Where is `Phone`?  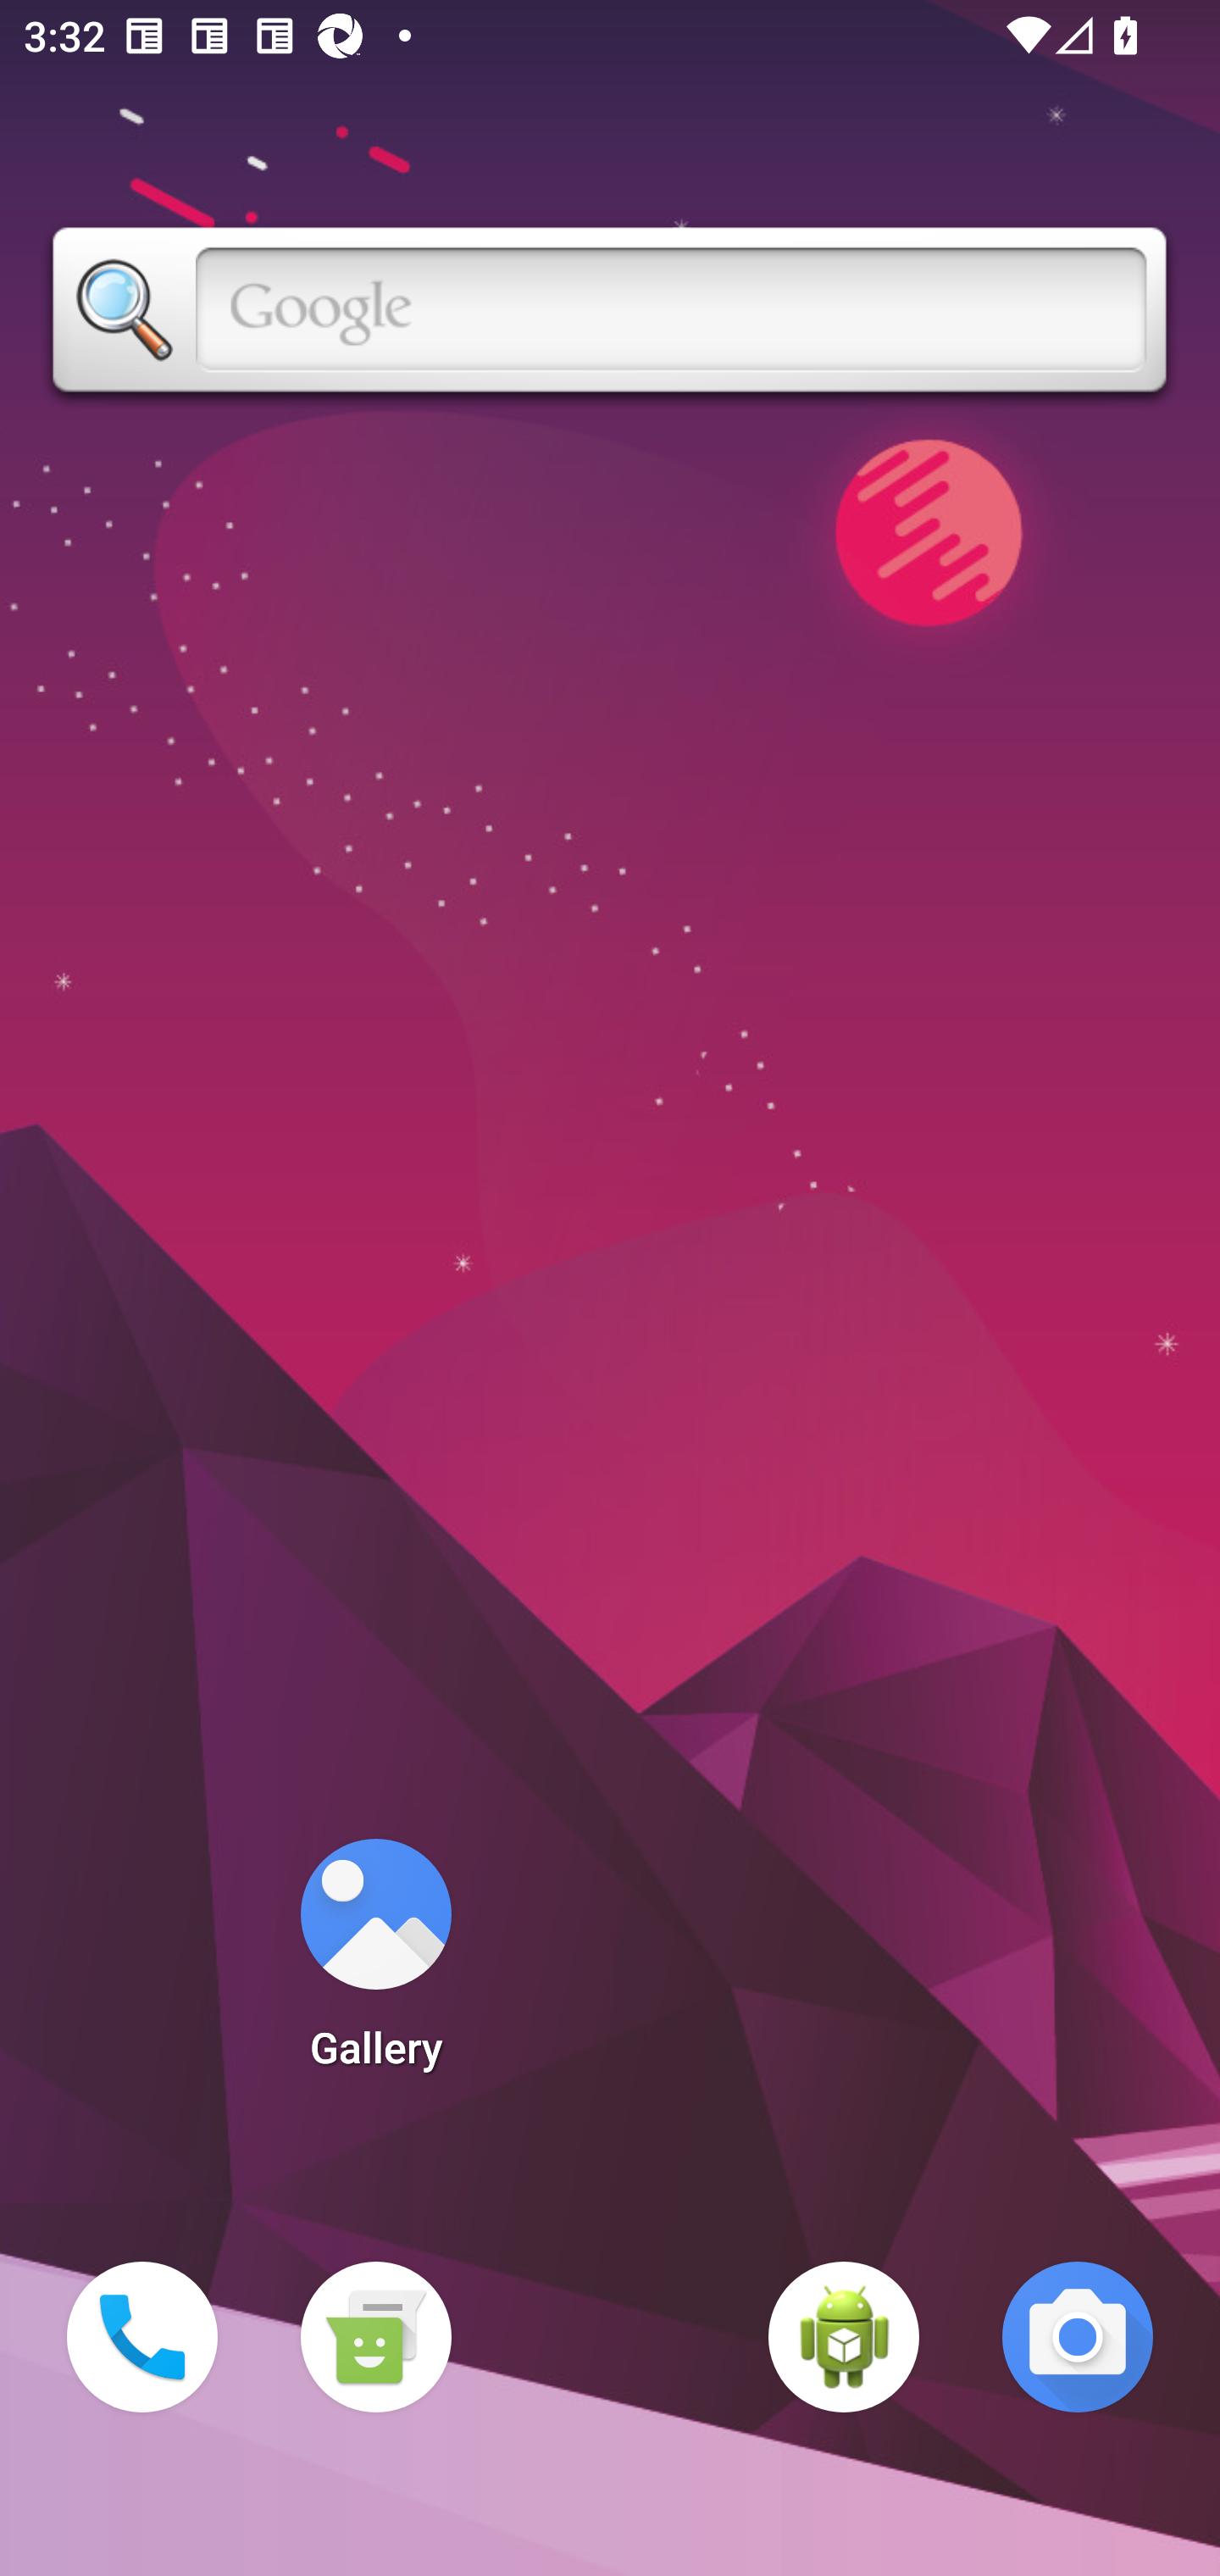 Phone is located at coordinates (142, 2337).